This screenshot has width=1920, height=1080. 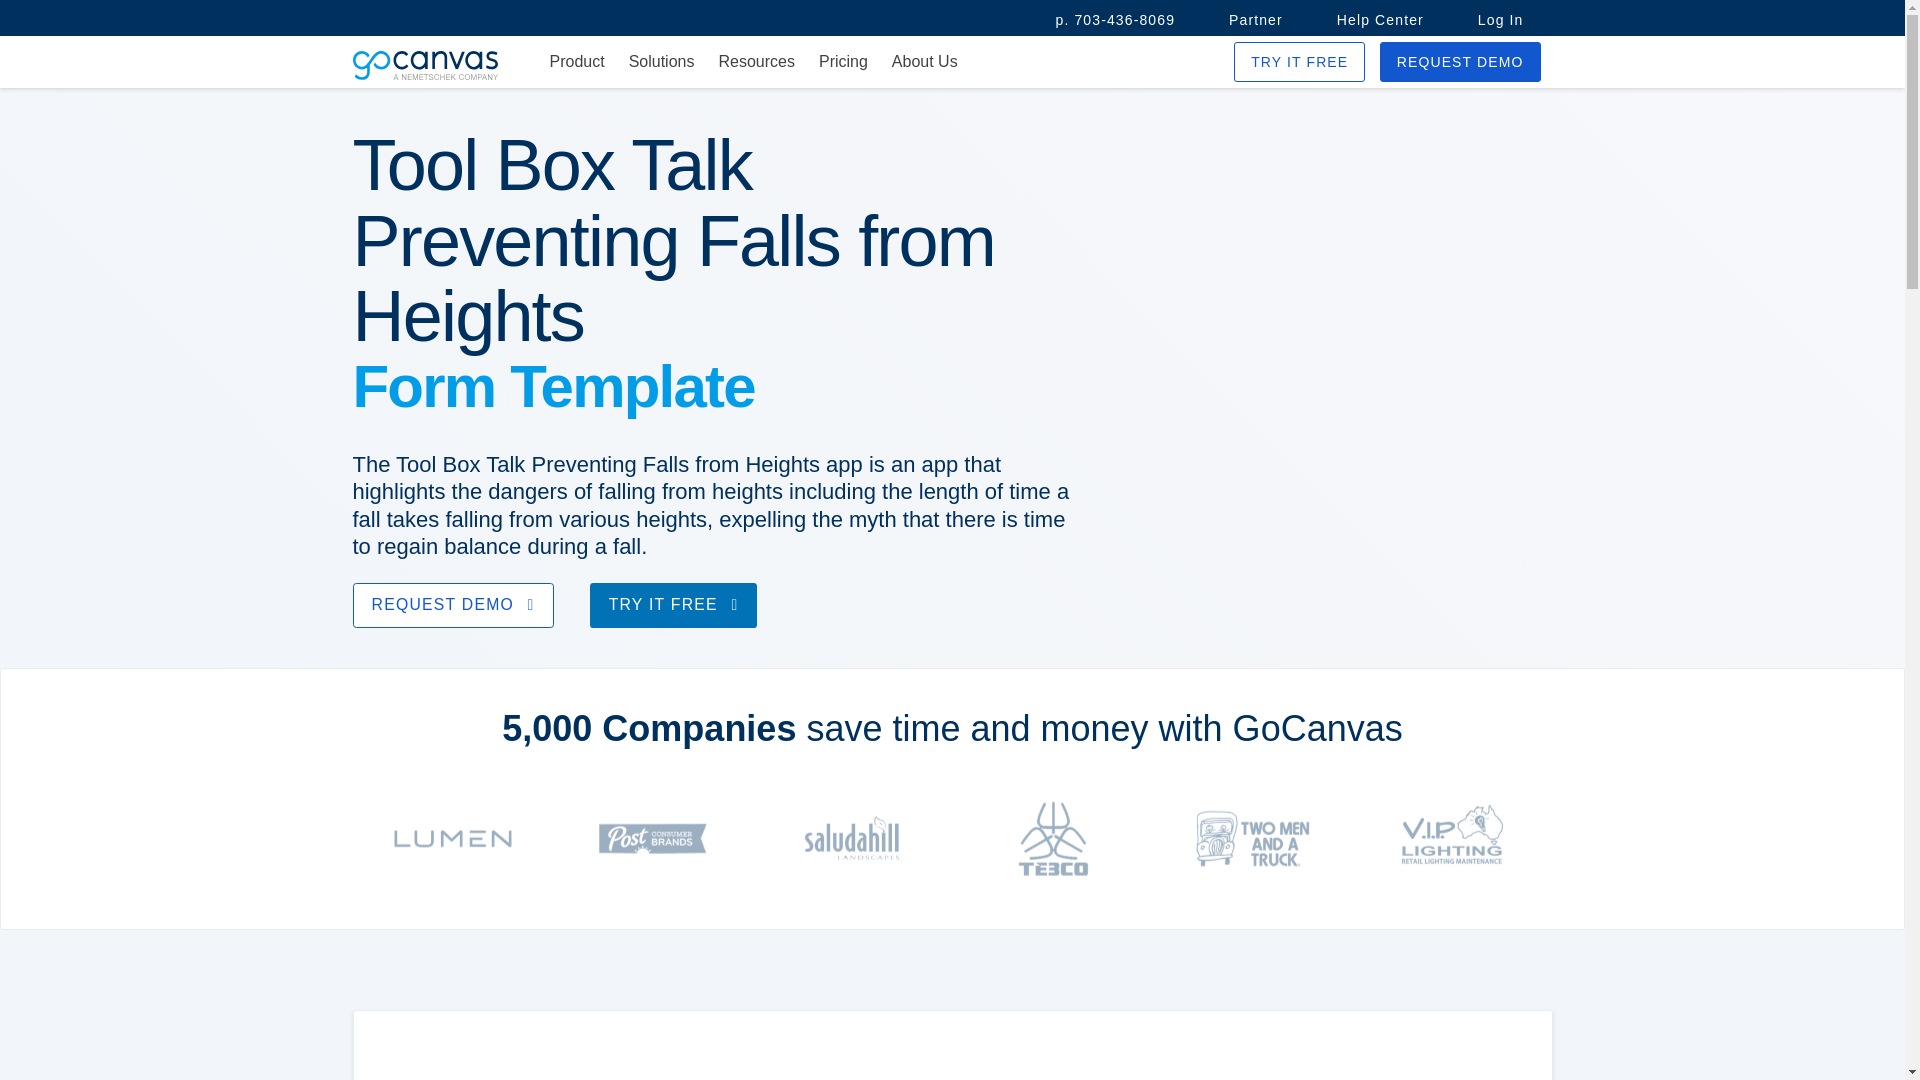 I want to click on Help Center, so click(x=1380, y=20).